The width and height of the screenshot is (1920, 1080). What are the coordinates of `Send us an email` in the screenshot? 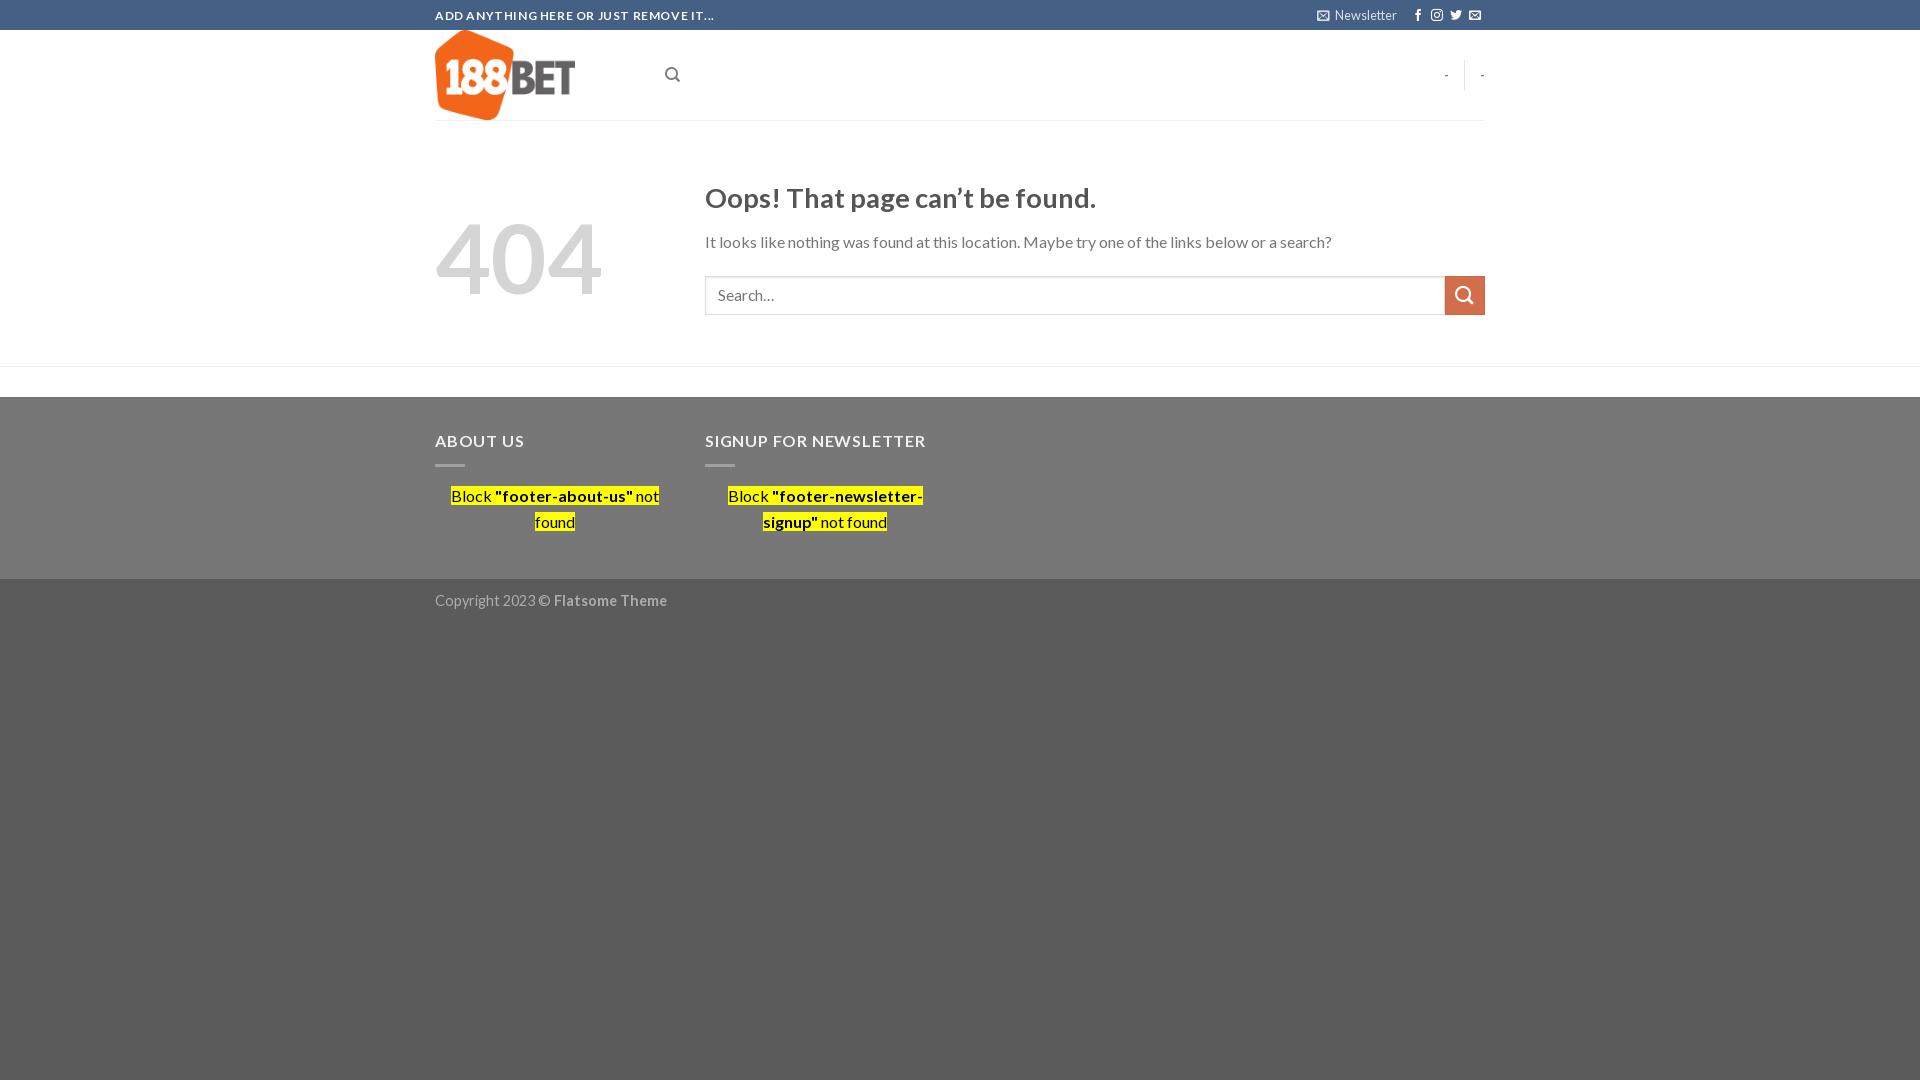 It's located at (1475, 16).